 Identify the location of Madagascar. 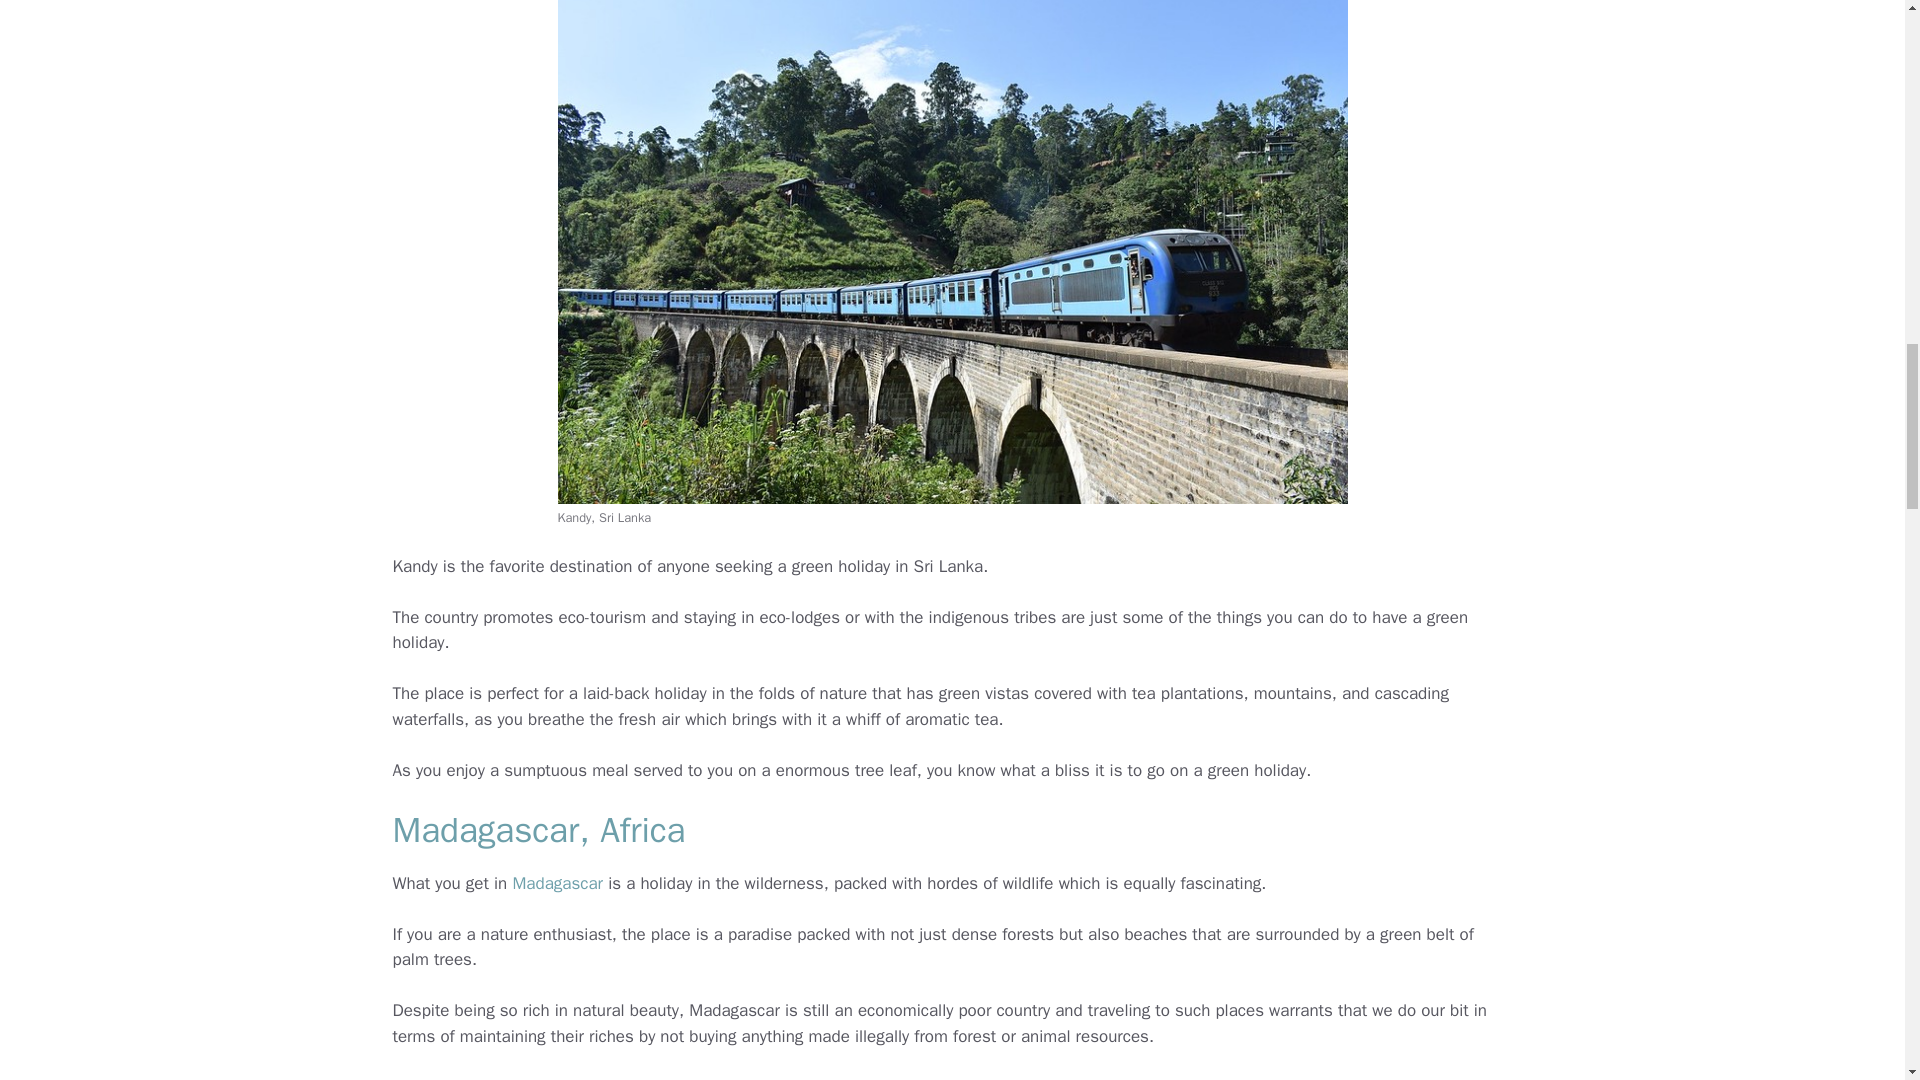
(557, 883).